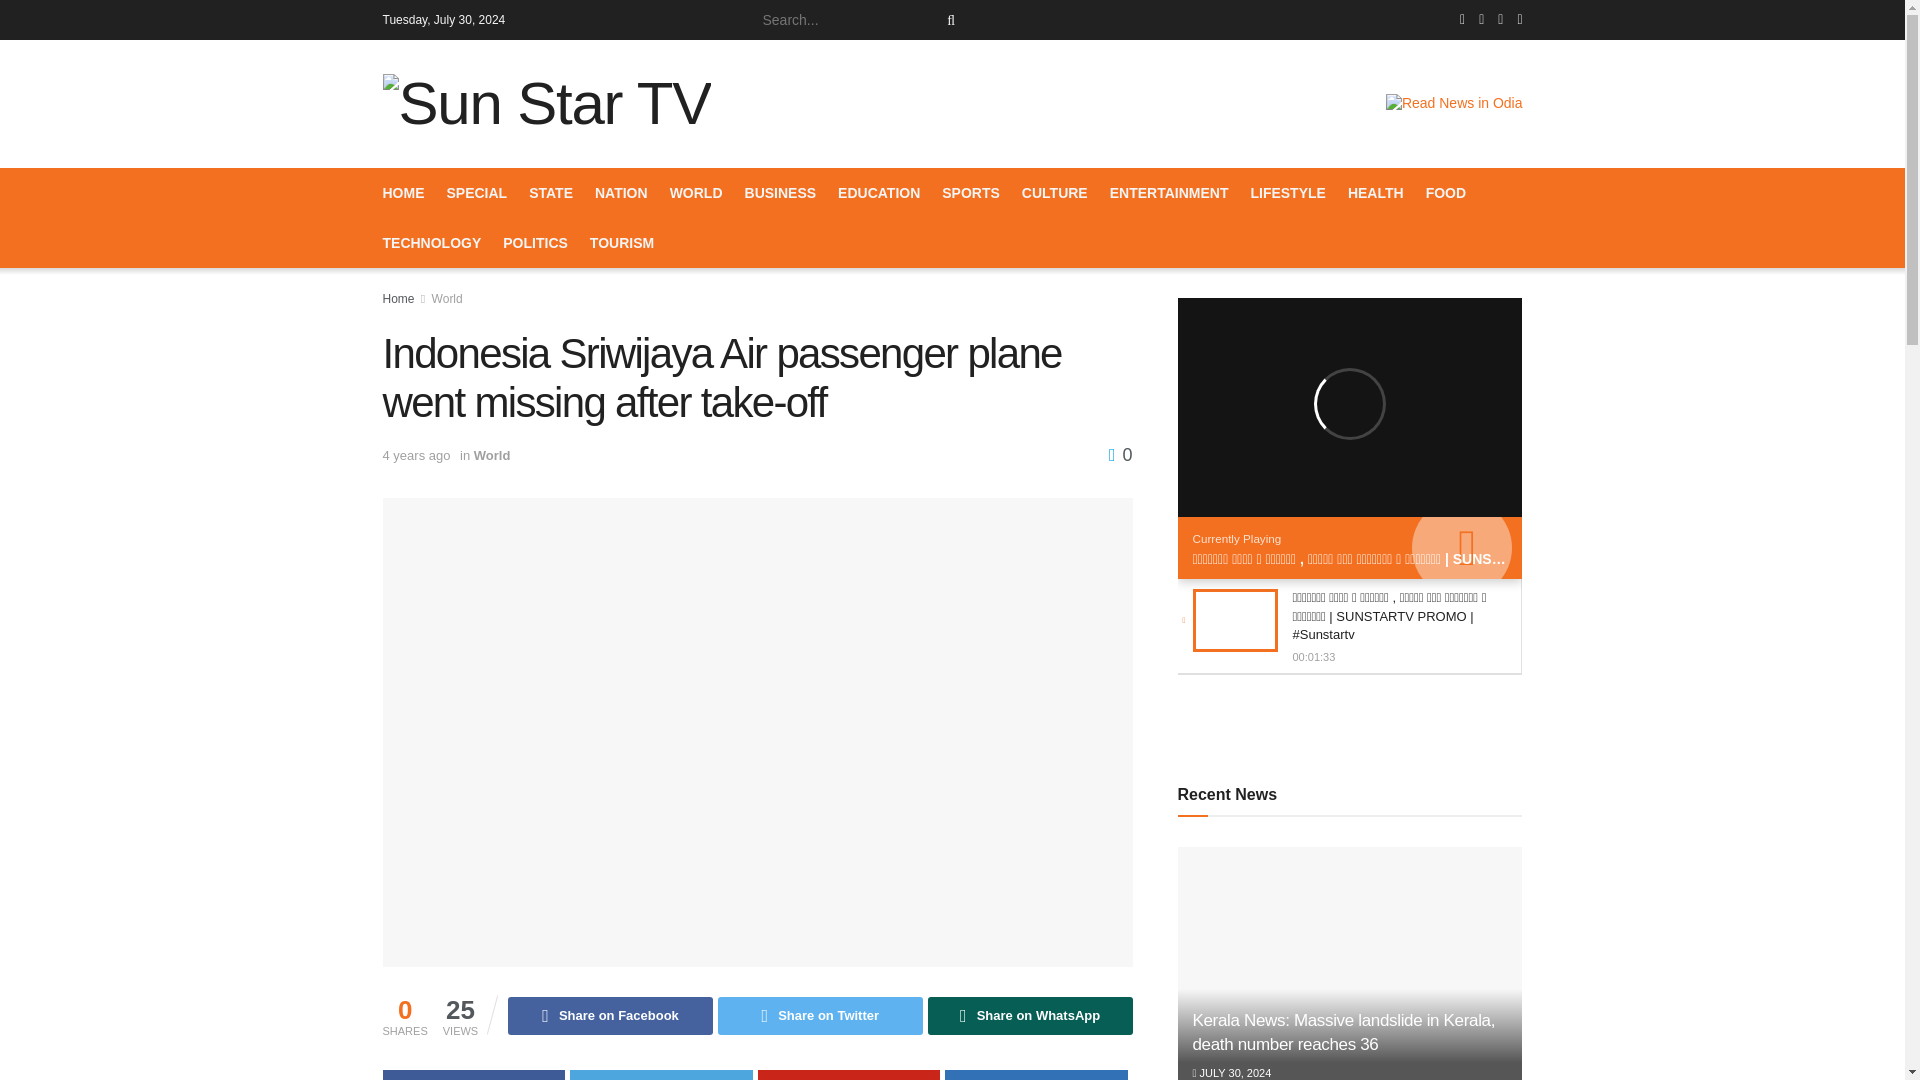 This screenshot has width=1920, height=1080. Describe the element at coordinates (1054, 193) in the screenshot. I see `CULTURE` at that location.